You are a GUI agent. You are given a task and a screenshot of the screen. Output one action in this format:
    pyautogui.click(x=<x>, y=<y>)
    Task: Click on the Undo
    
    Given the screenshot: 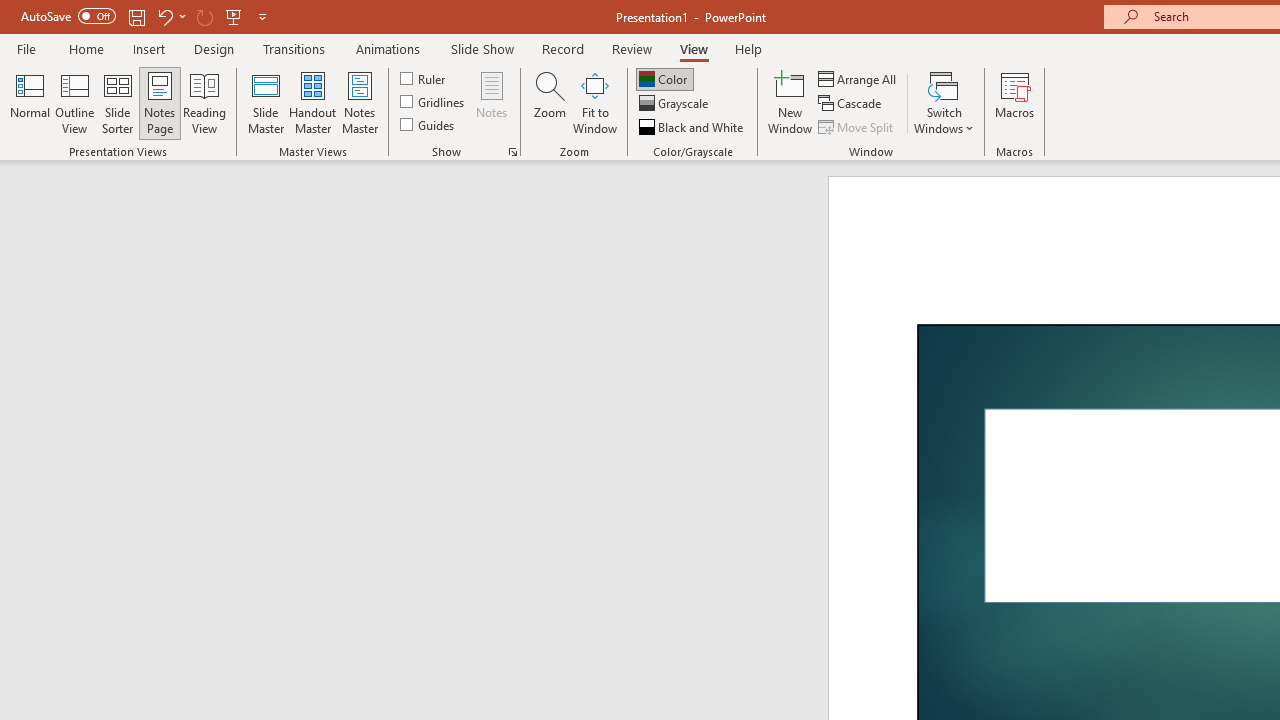 What is the action you would take?
    pyautogui.click(x=164, y=16)
    